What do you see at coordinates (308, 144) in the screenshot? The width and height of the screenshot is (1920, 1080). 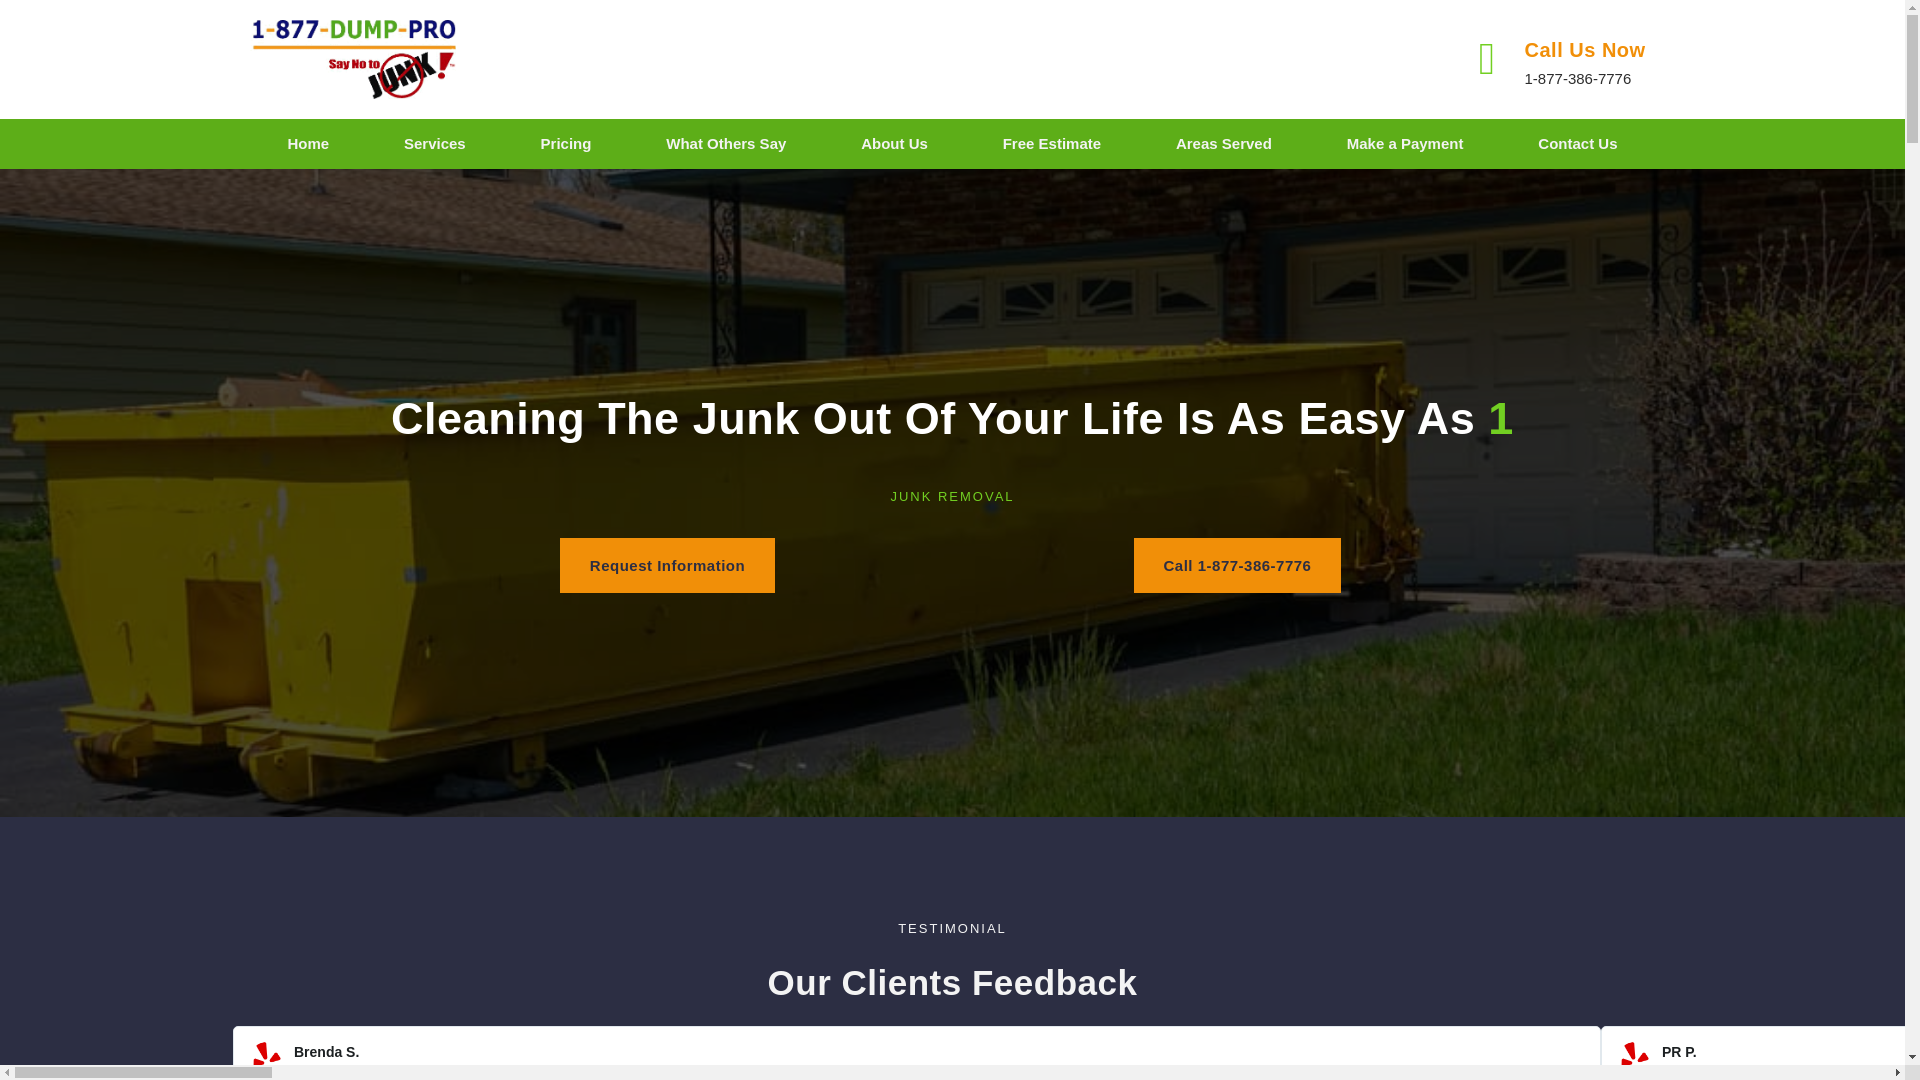 I see `Home` at bounding box center [308, 144].